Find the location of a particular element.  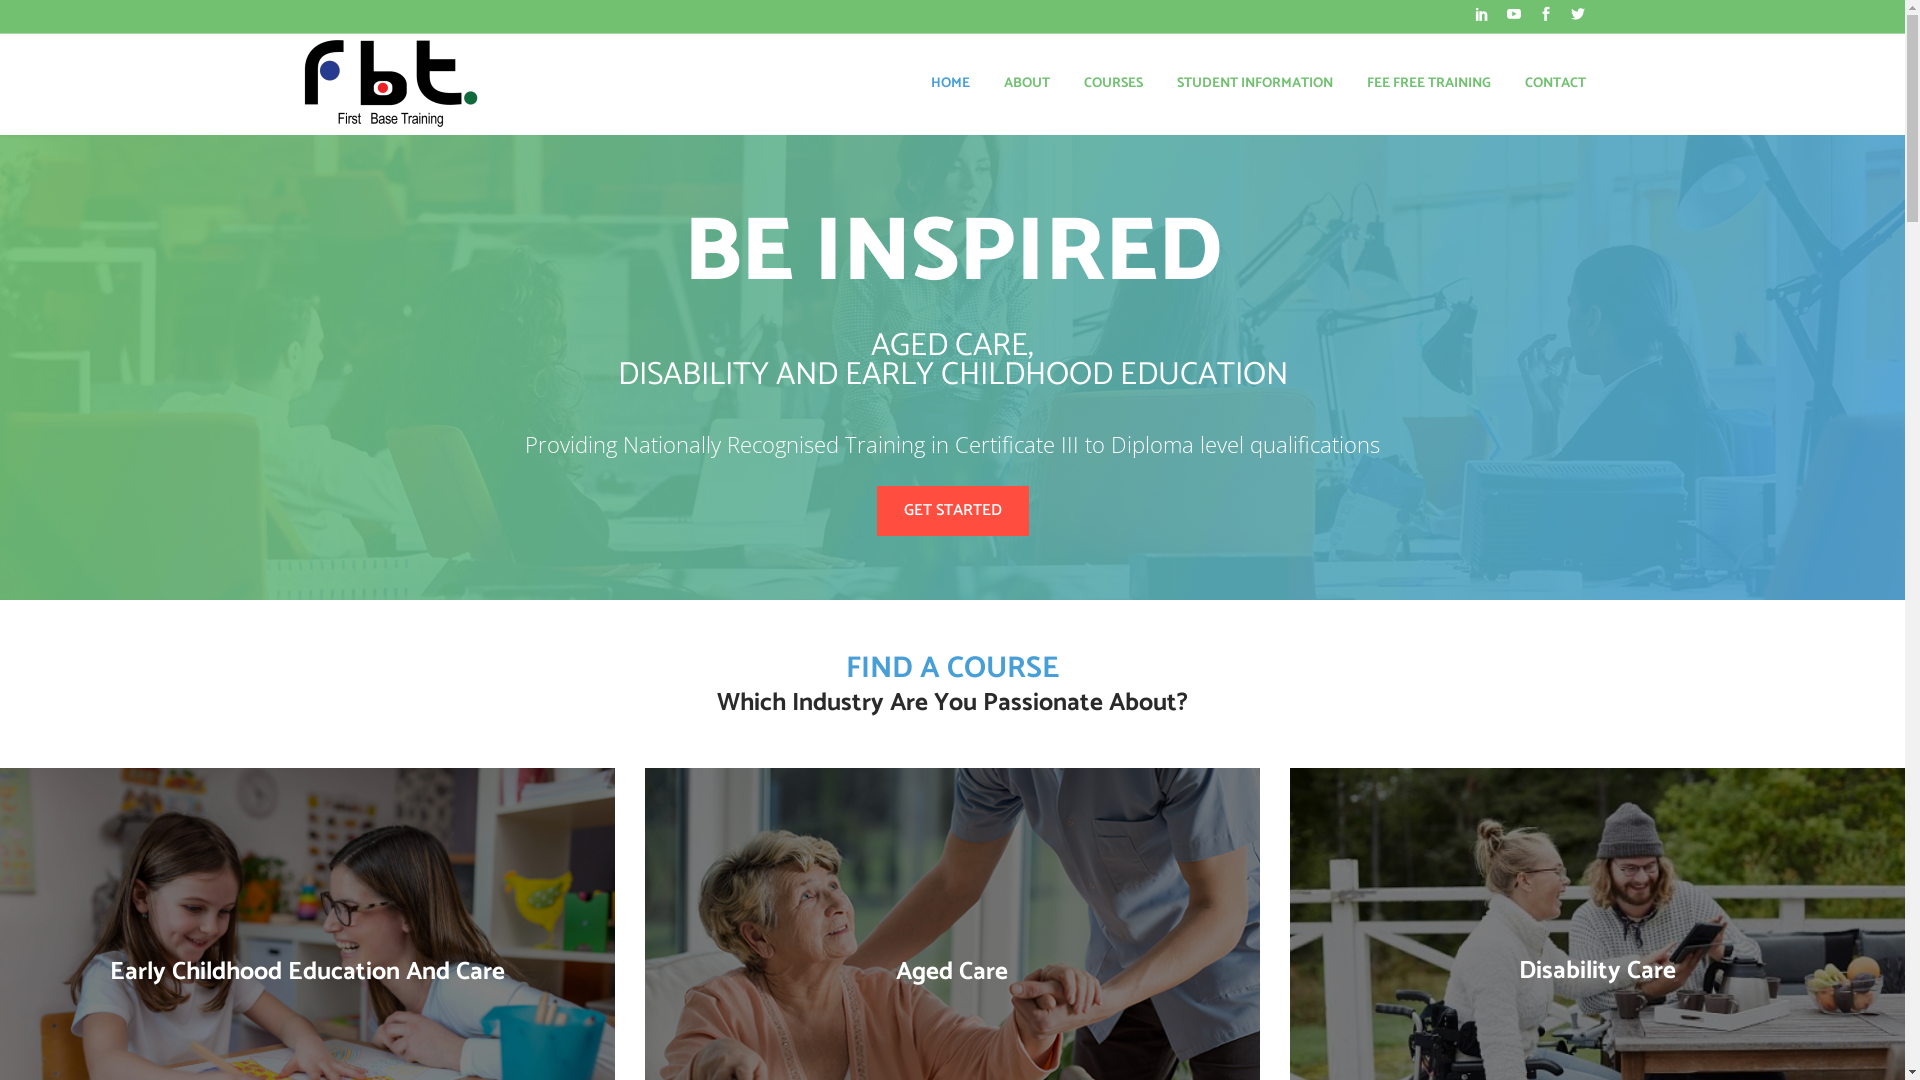

ABOUT is located at coordinates (1026, 84).